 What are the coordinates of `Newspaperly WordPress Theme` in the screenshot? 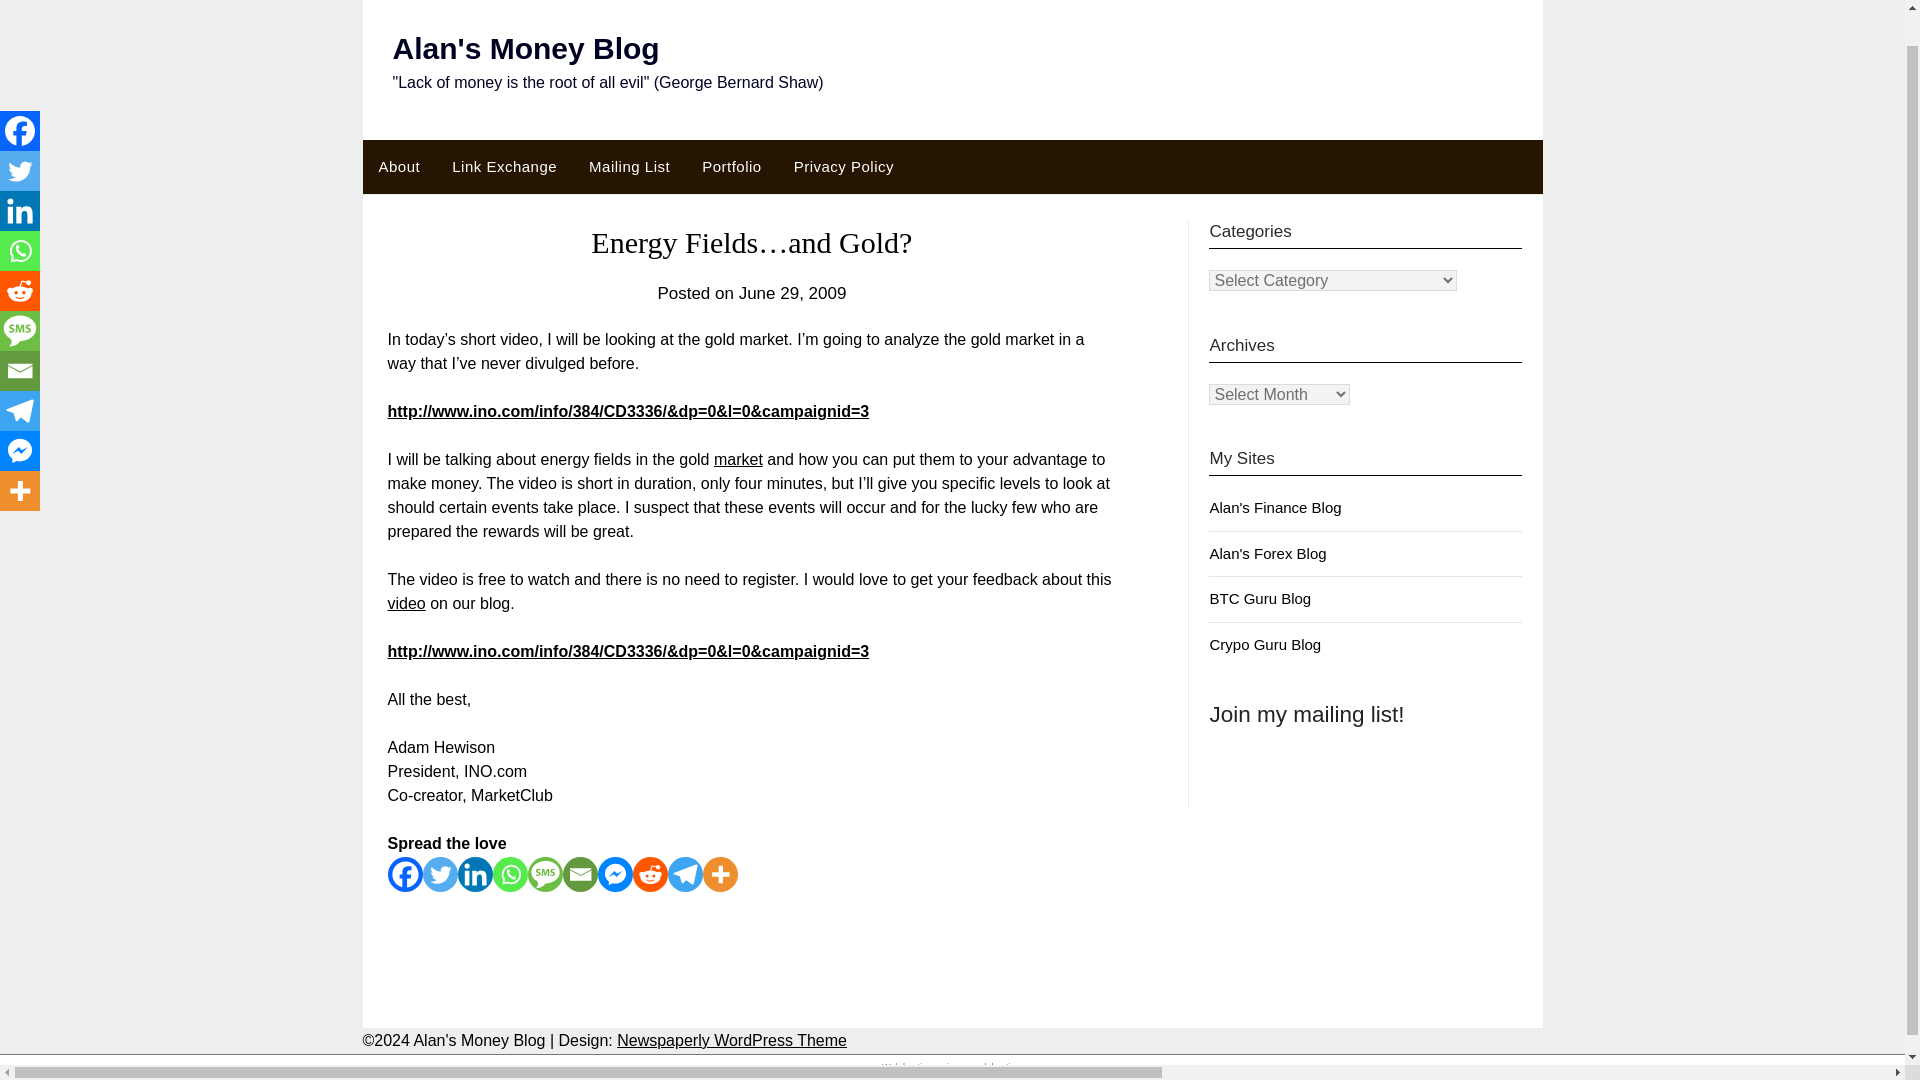 It's located at (731, 1040).